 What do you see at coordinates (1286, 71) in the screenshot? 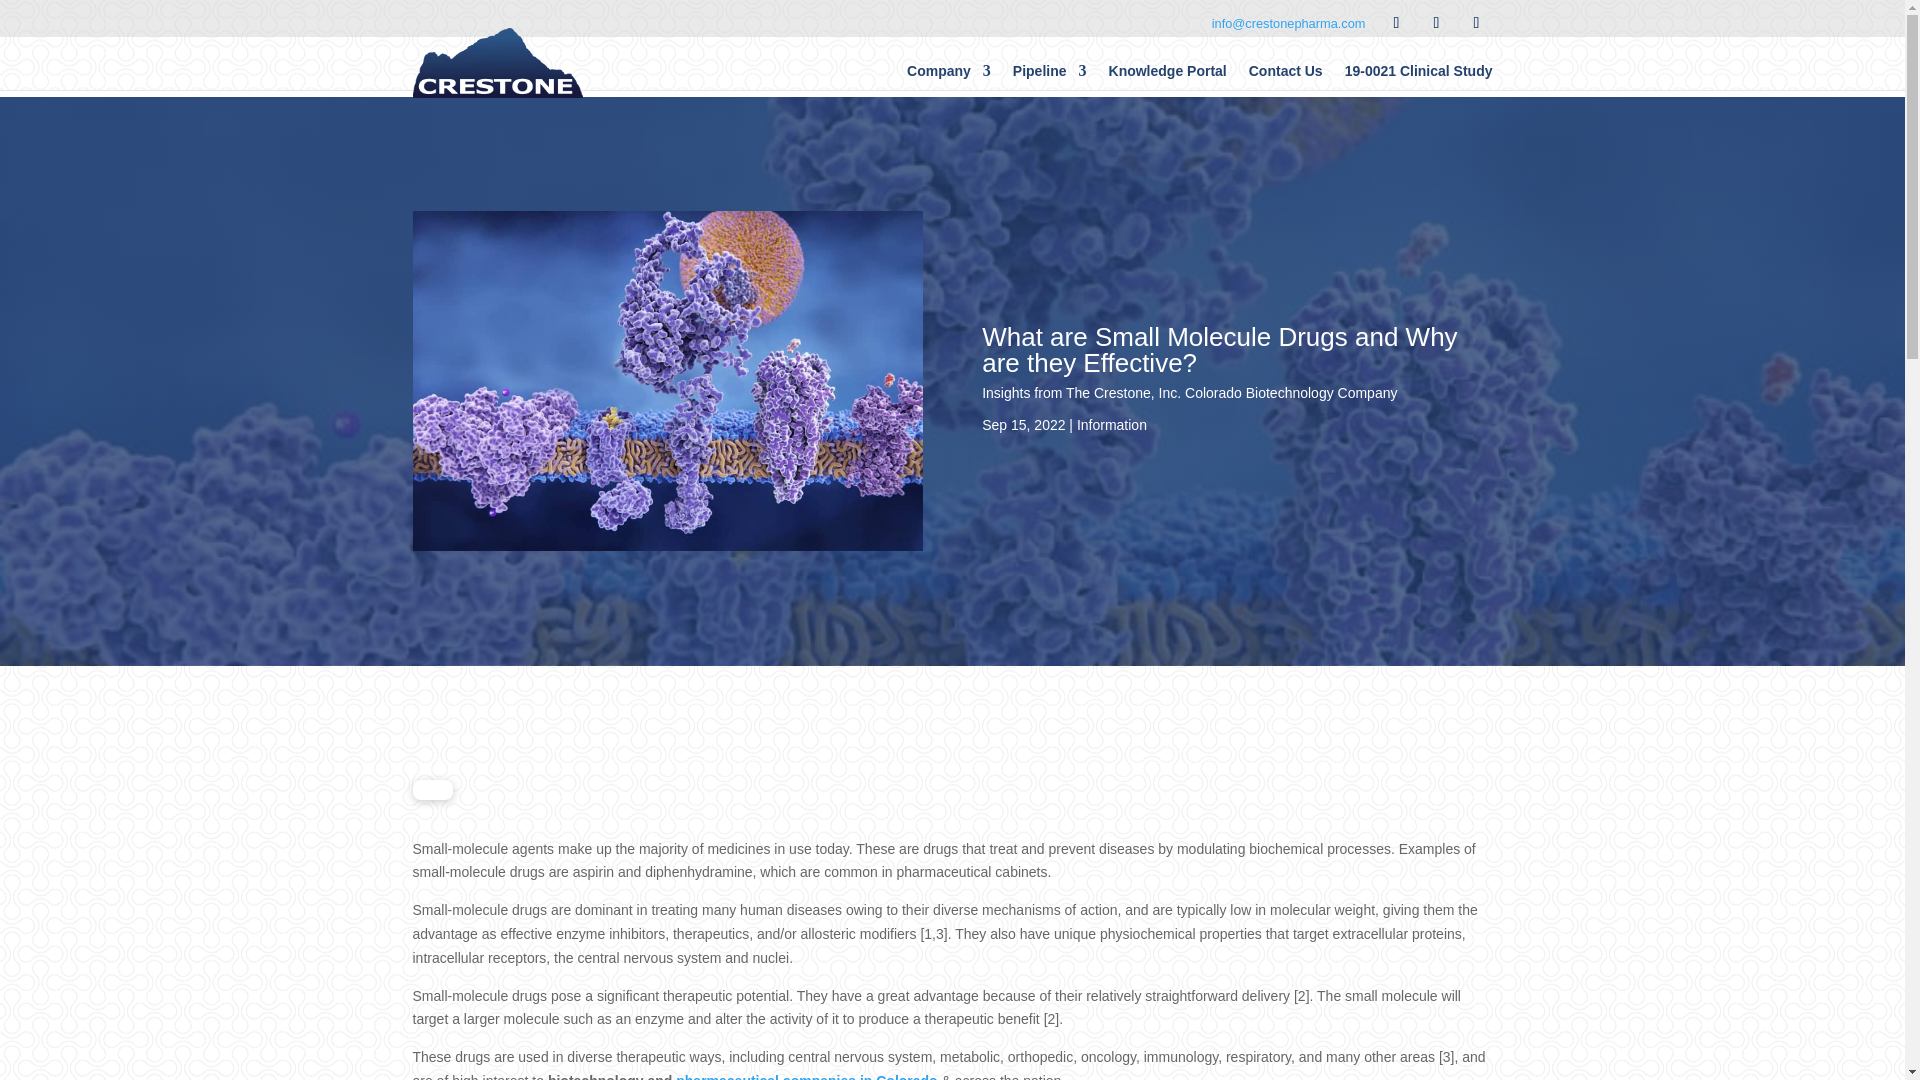
I see `Contact Us` at bounding box center [1286, 71].